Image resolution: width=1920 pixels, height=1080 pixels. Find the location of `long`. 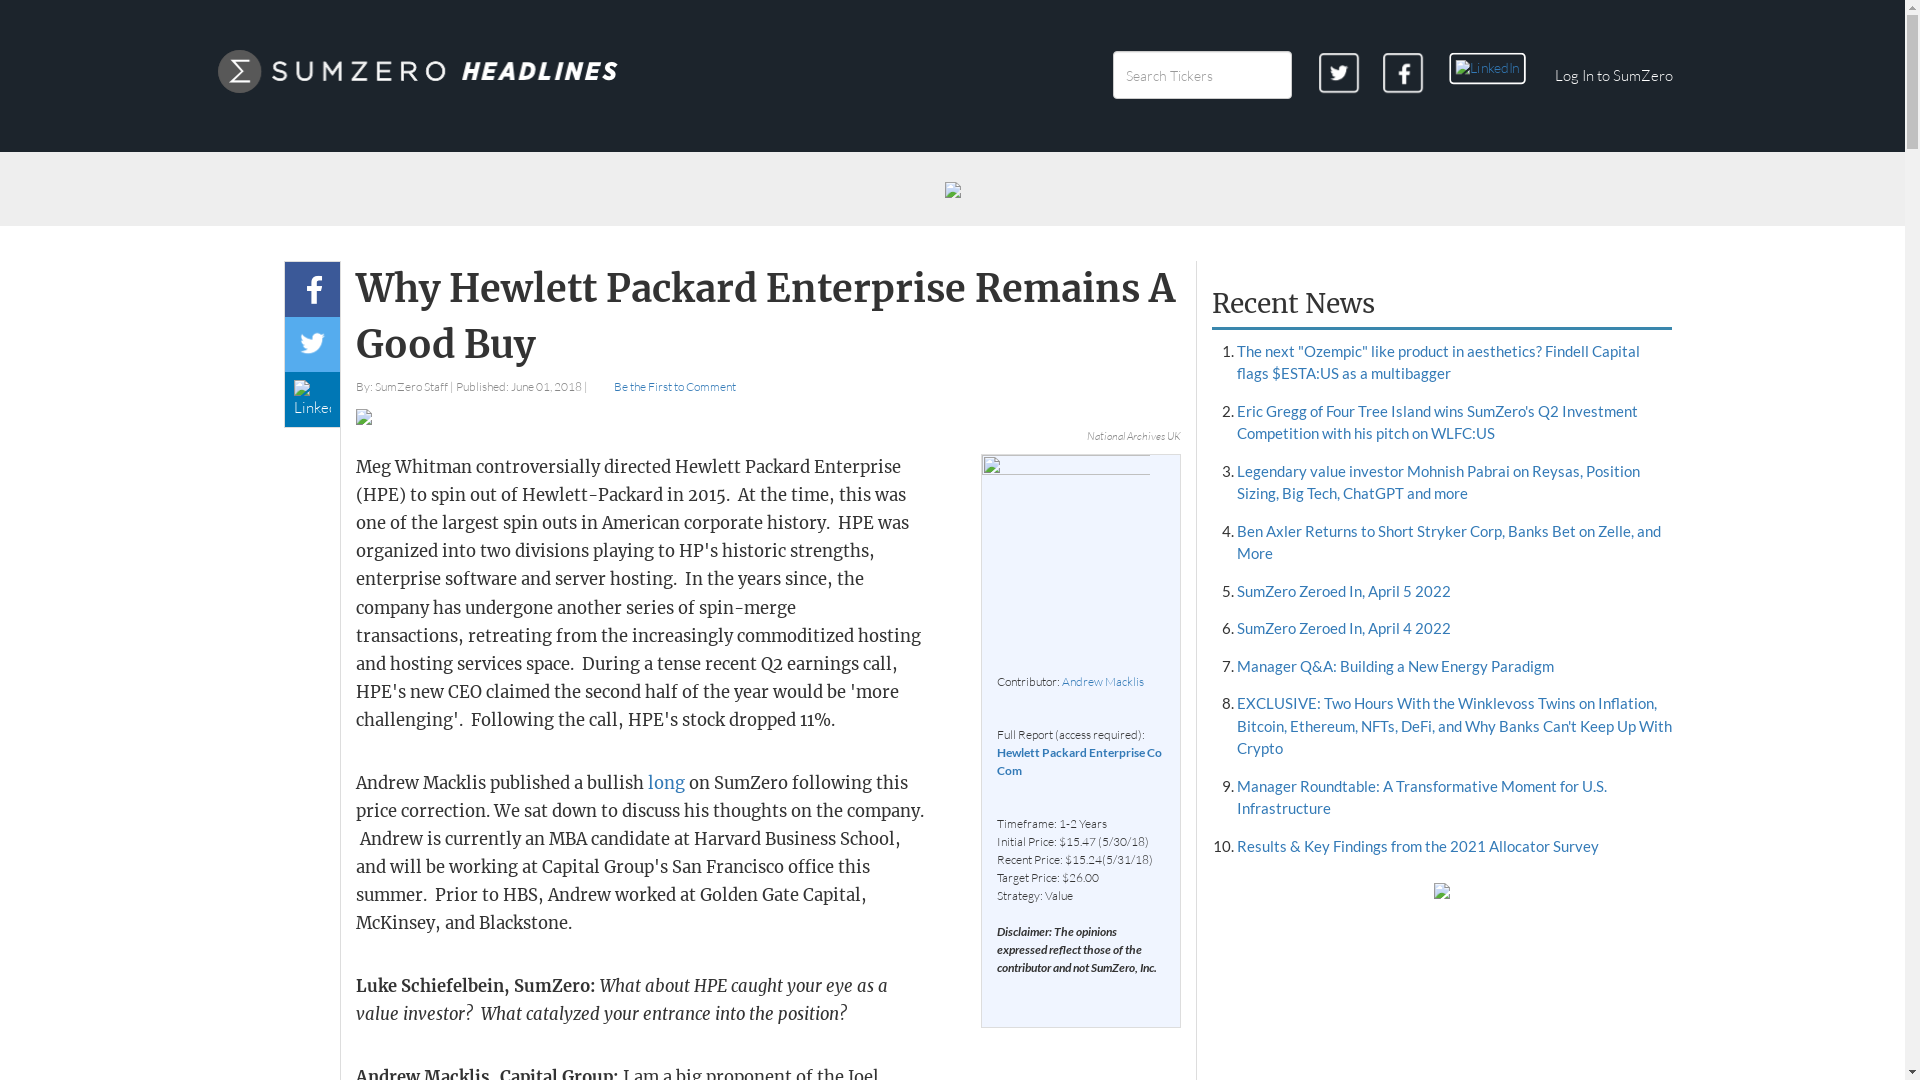

long is located at coordinates (666, 783).